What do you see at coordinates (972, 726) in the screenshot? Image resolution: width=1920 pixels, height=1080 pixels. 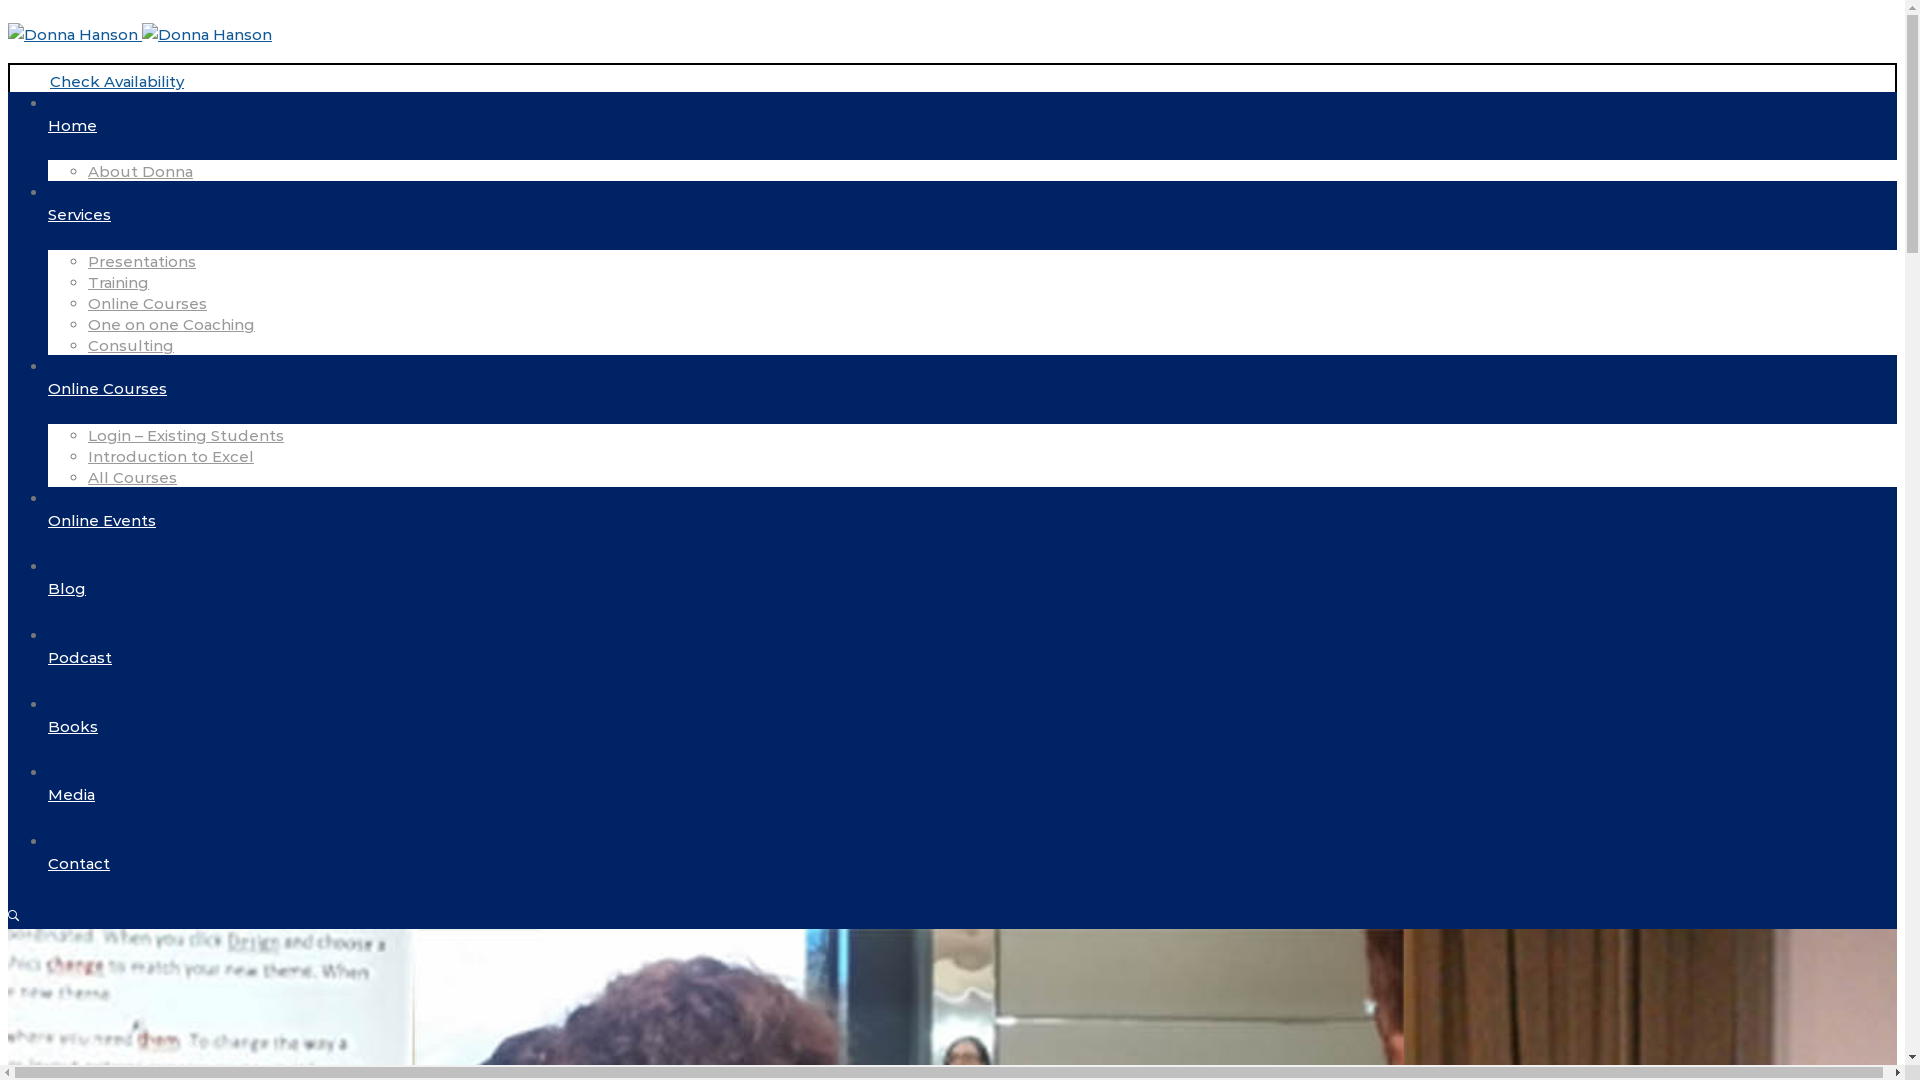 I see `Books` at bounding box center [972, 726].